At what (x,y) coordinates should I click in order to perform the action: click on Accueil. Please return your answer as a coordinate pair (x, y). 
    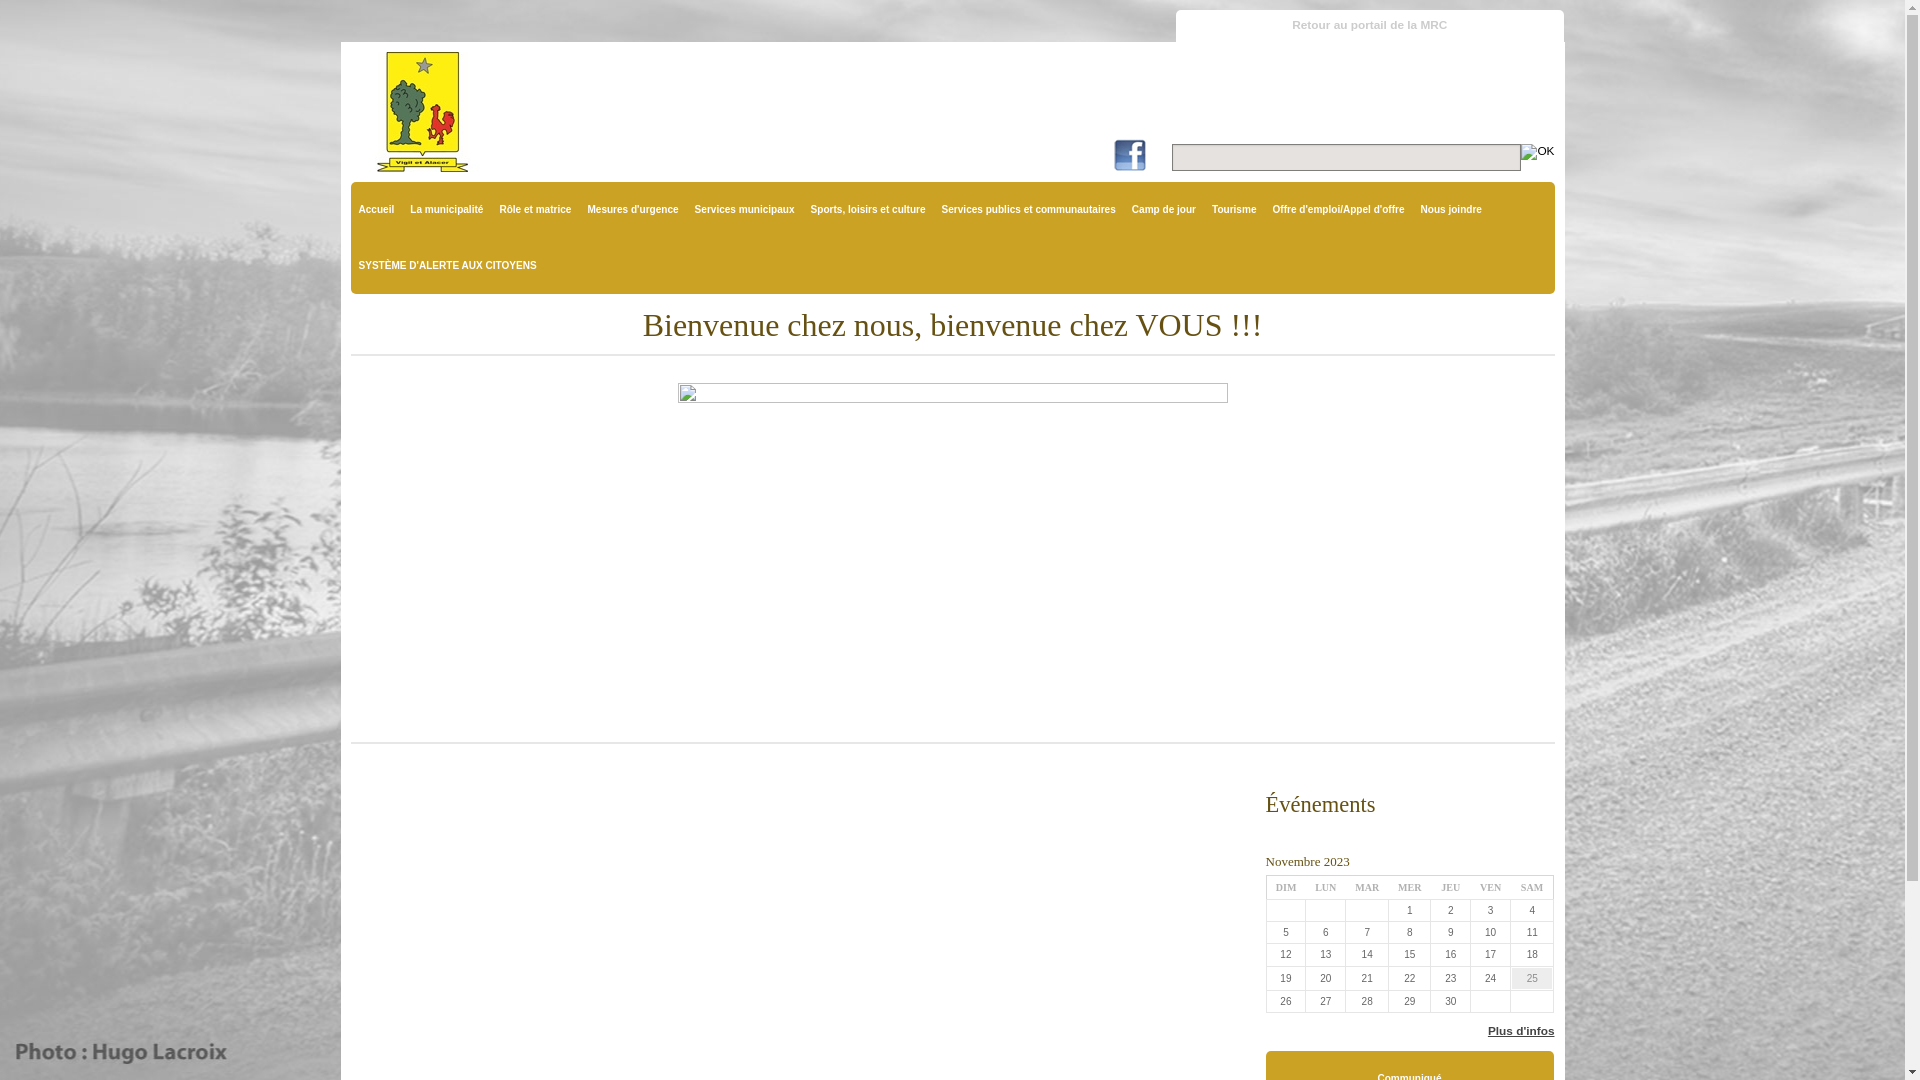
    Looking at the image, I should click on (376, 210).